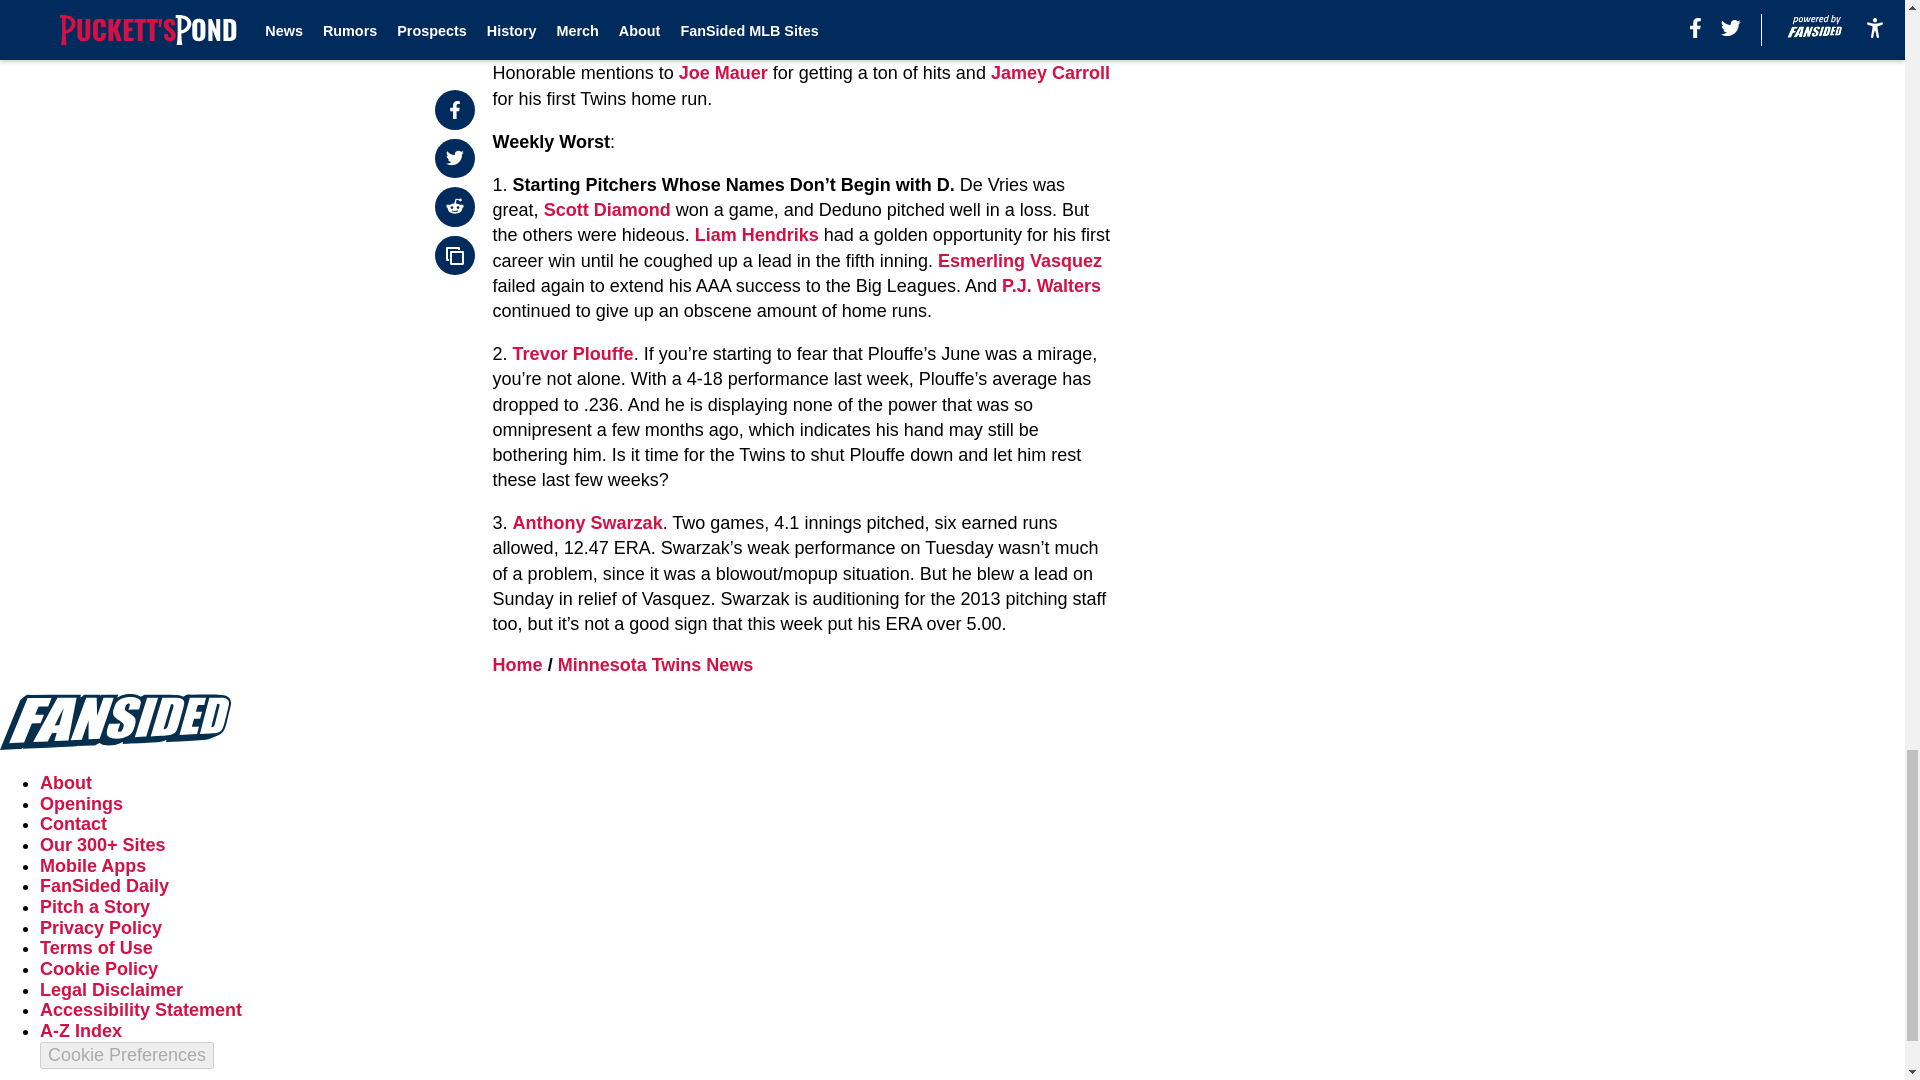  I want to click on Jamey Carroll, so click(1050, 72).